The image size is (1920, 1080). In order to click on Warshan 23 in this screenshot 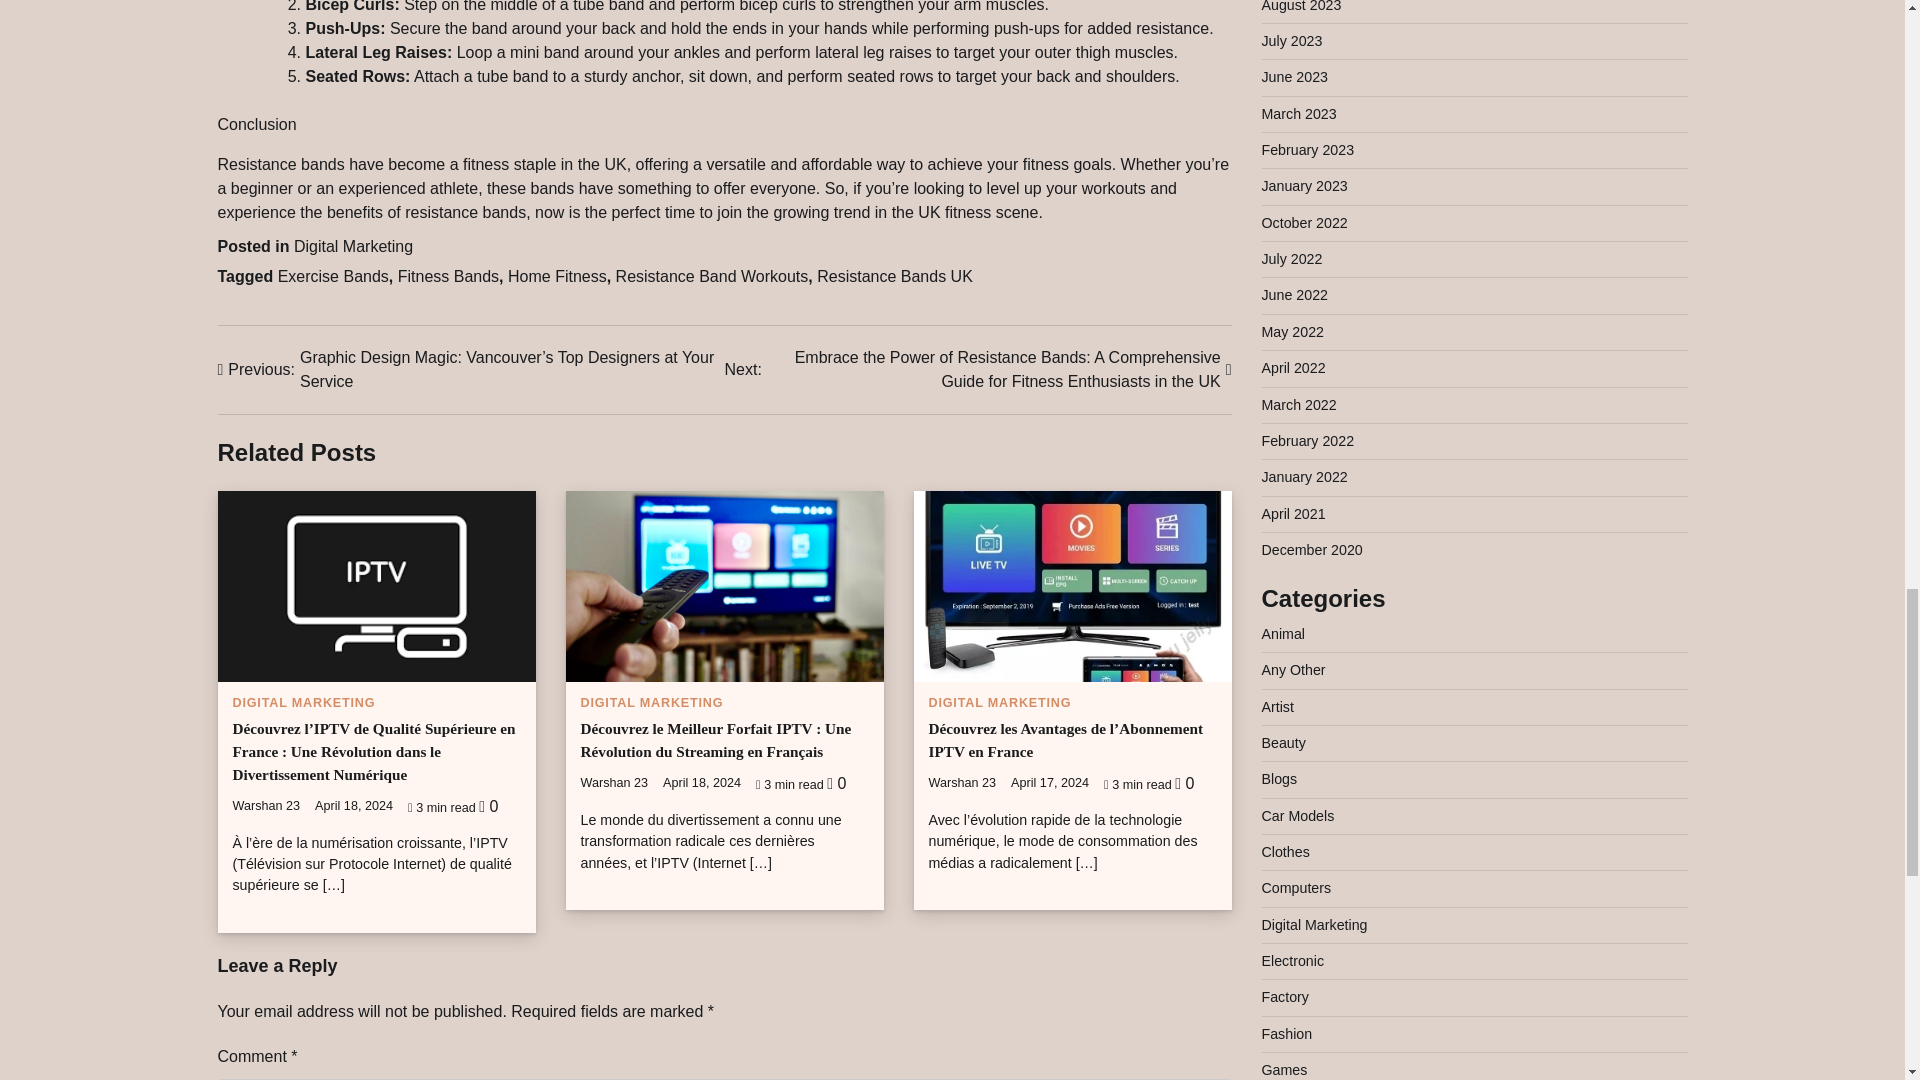, I will do `click(266, 806)`.